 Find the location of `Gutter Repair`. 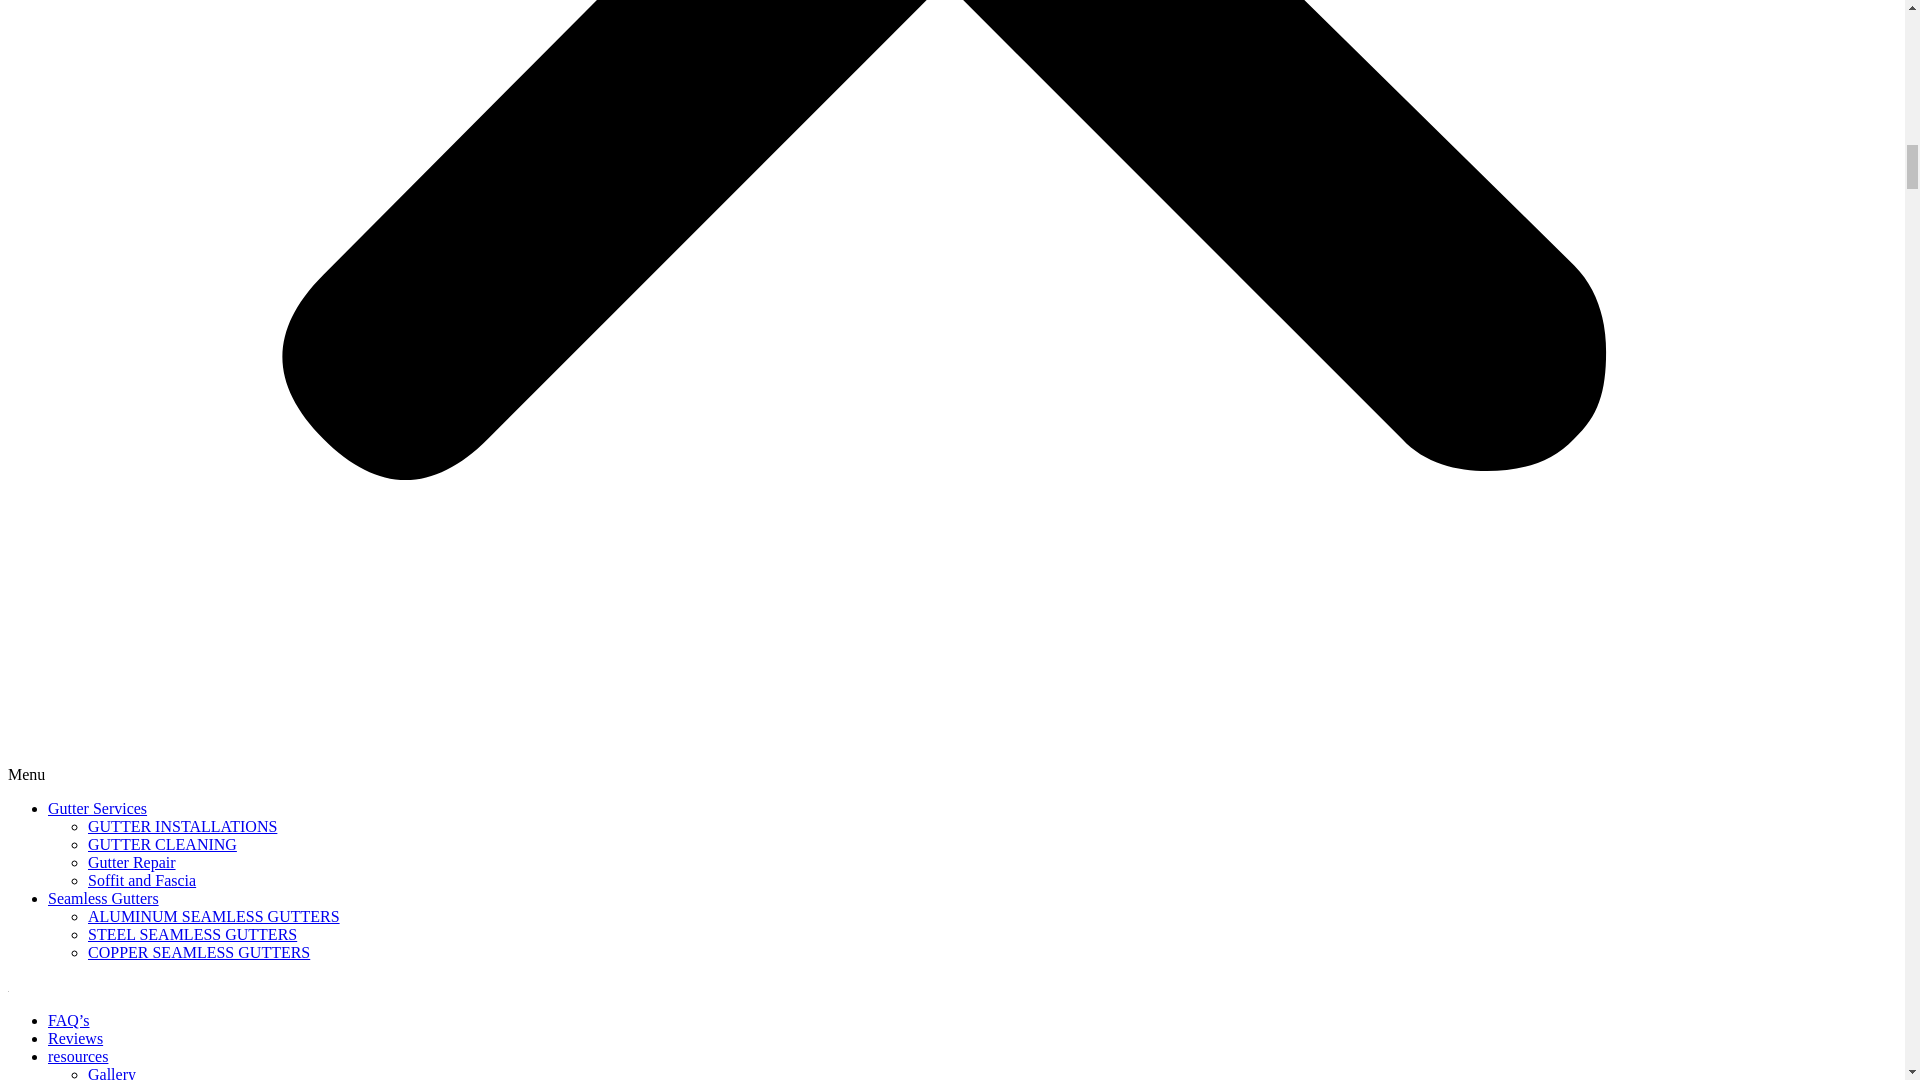

Gutter Repair is located at coordinates (132, 862).